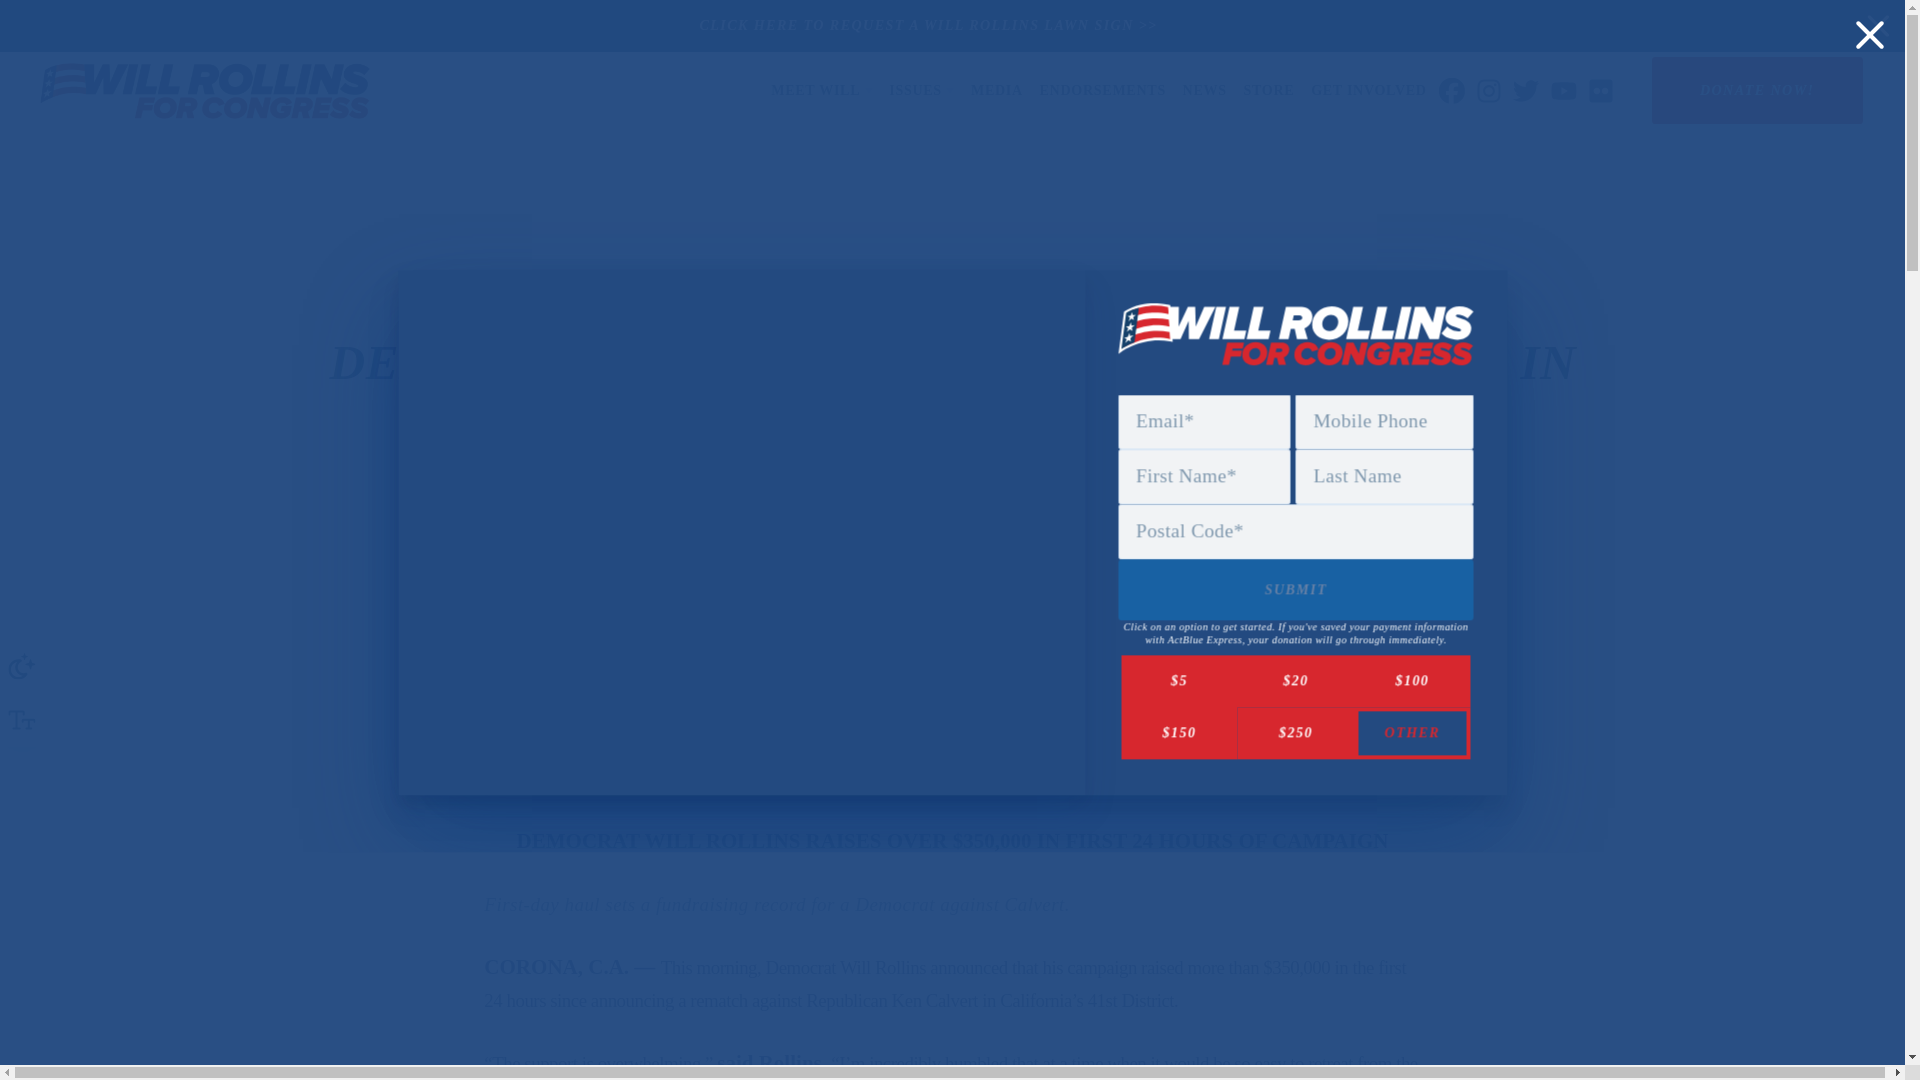 This screenshot has width=1920, height=1080. What do you see at coordinates (1296, 592) in the screenshot?
I see `Submit` at bounding box center [1296, 592].